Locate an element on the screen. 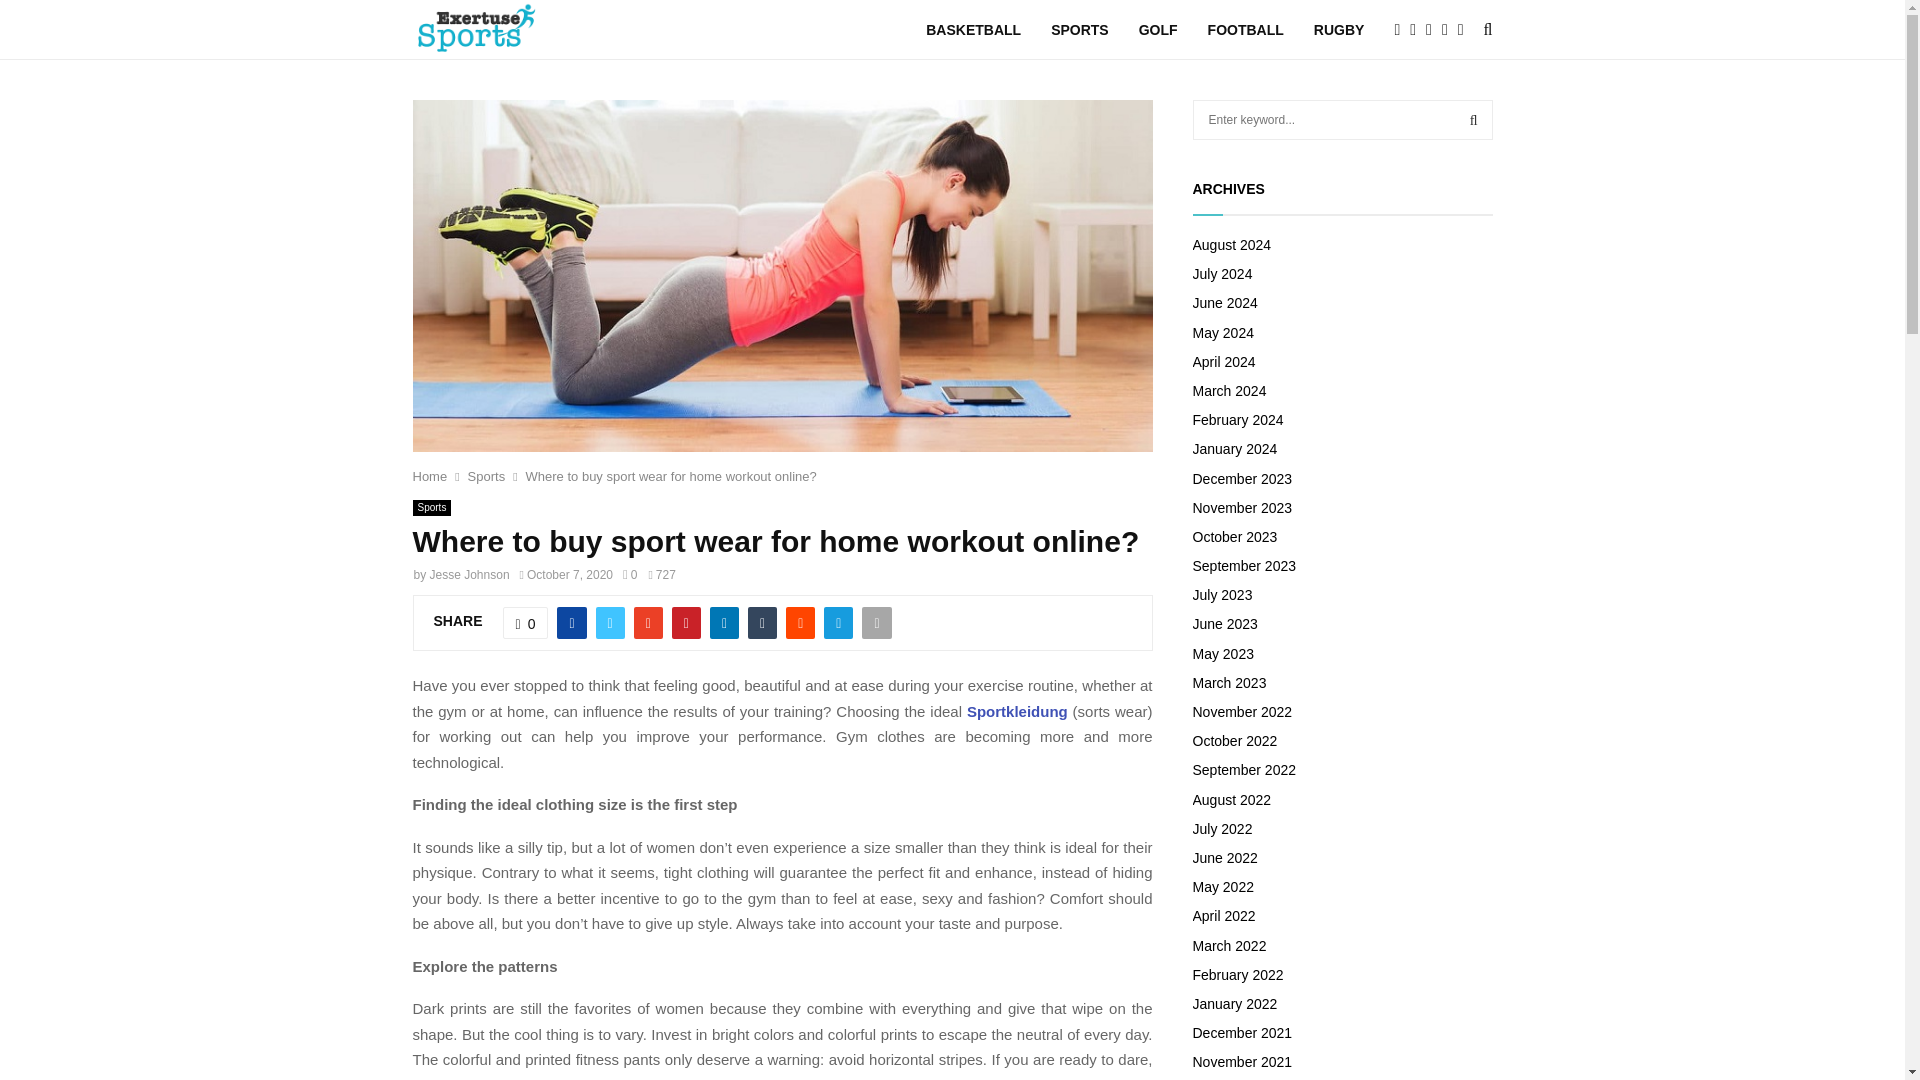 The width and height of the screenshot is (1920, 1080). Where to buy sport wear for home workout online? is located at coordinates (672, 474).